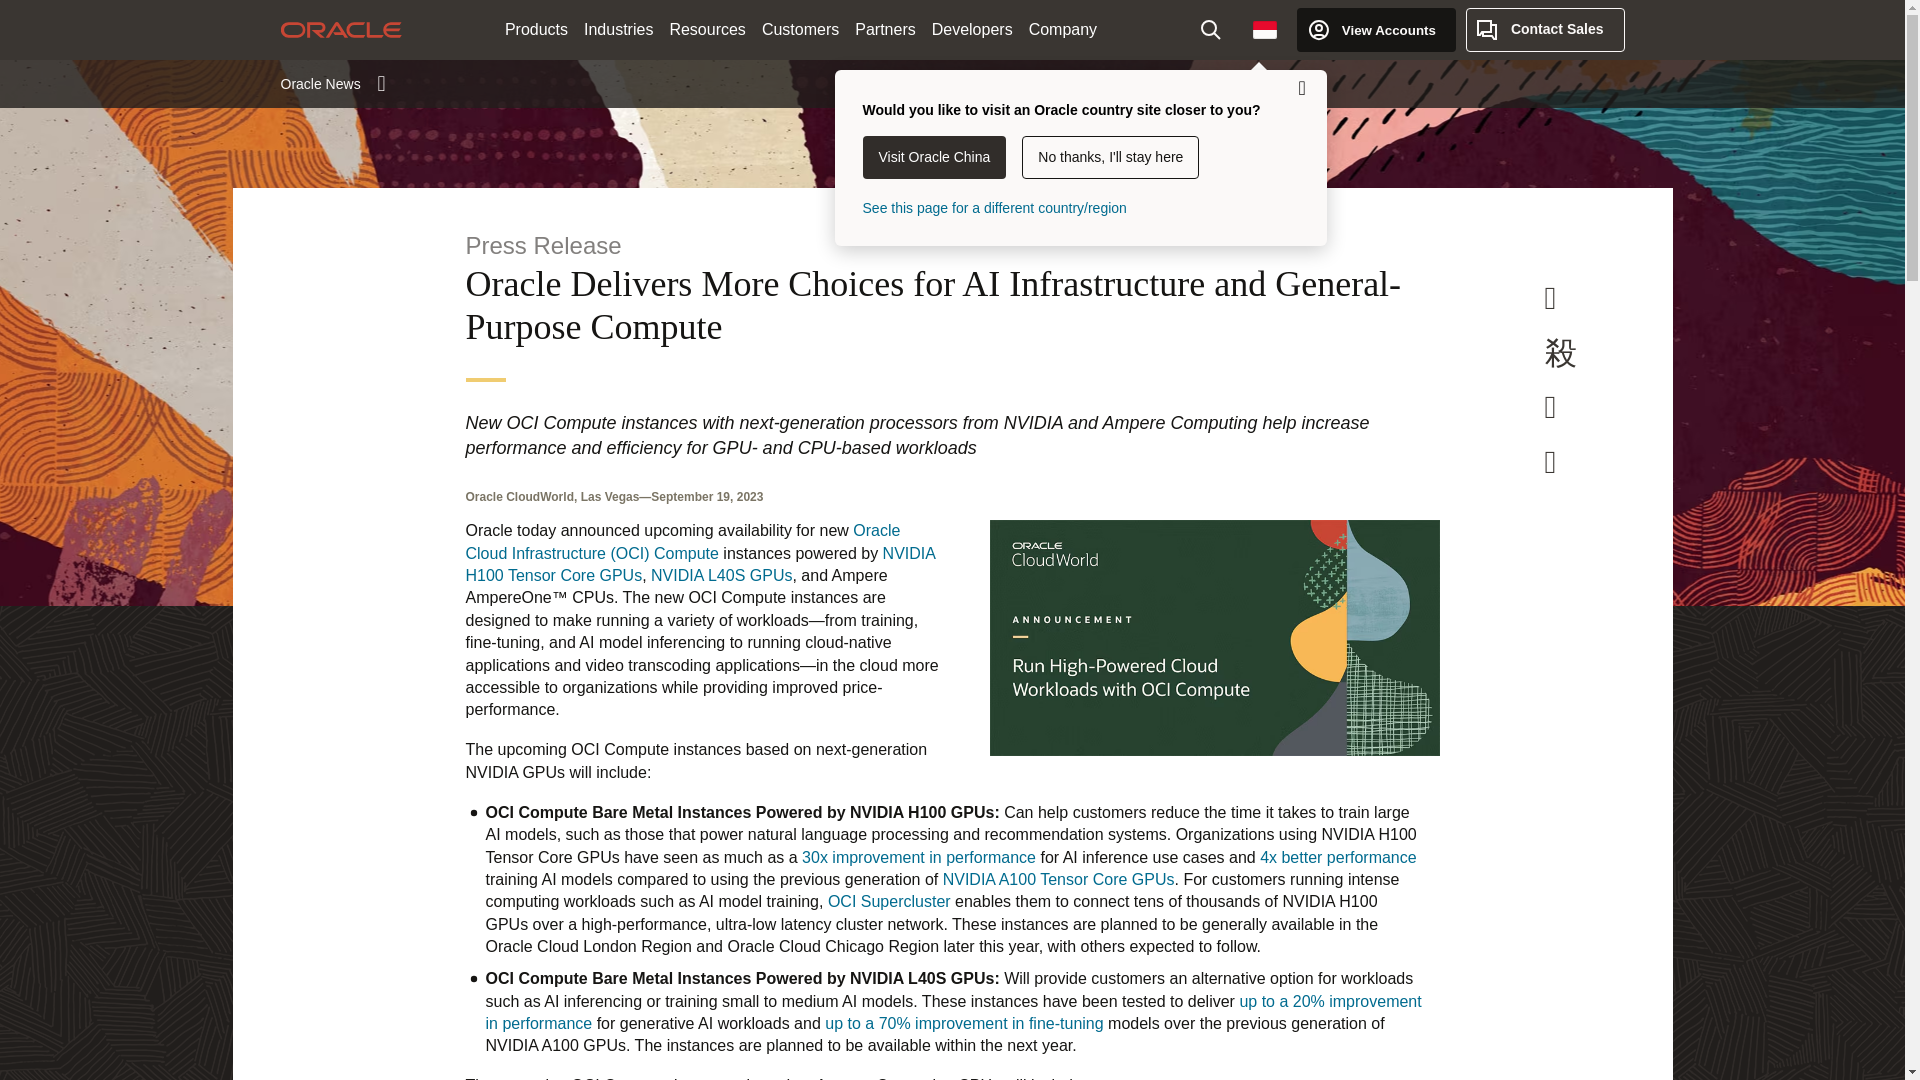 This screenshot has width=1920, height=1080. I want to click on No thanks, I'll stay here, so click(1110, 158).